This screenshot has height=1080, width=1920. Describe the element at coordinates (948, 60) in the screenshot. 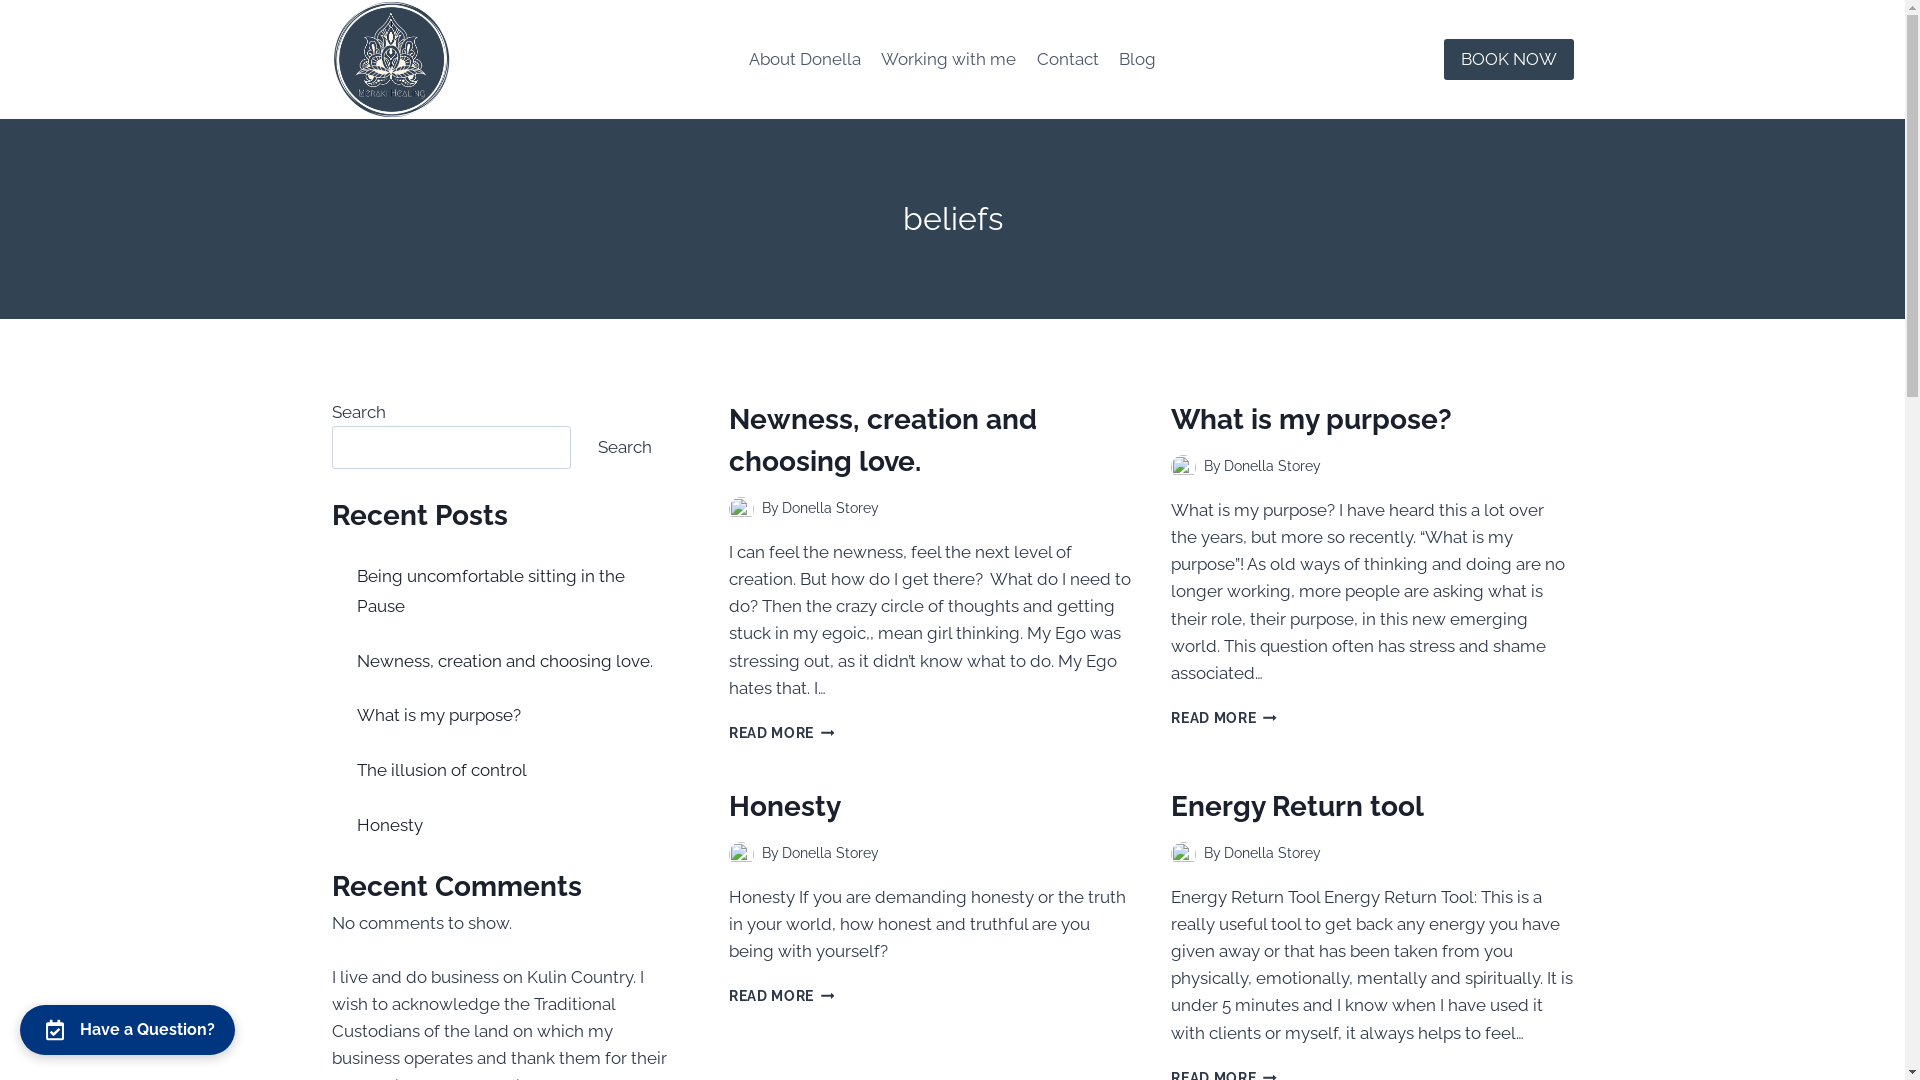

I see `Working with me` at that location.